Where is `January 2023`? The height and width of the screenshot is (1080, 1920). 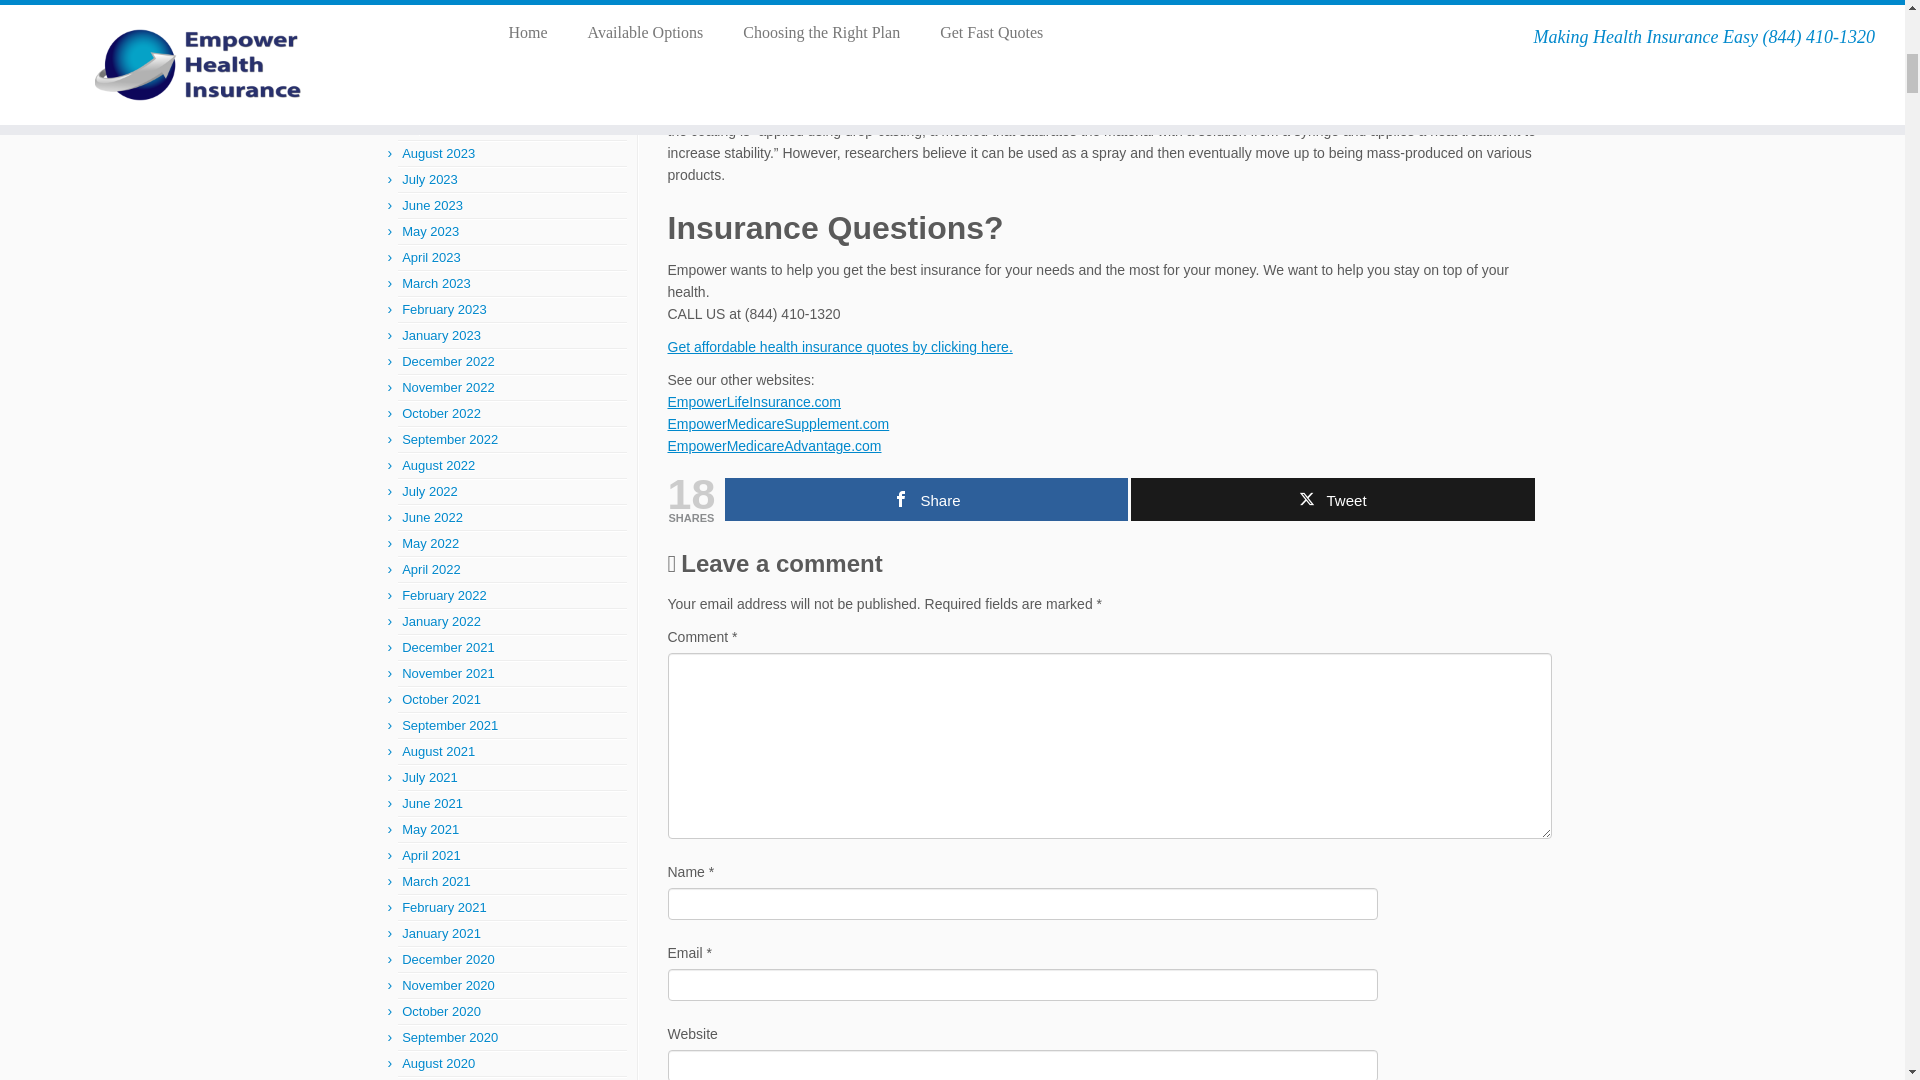
January 2023 is located at coordinates (441, 336).